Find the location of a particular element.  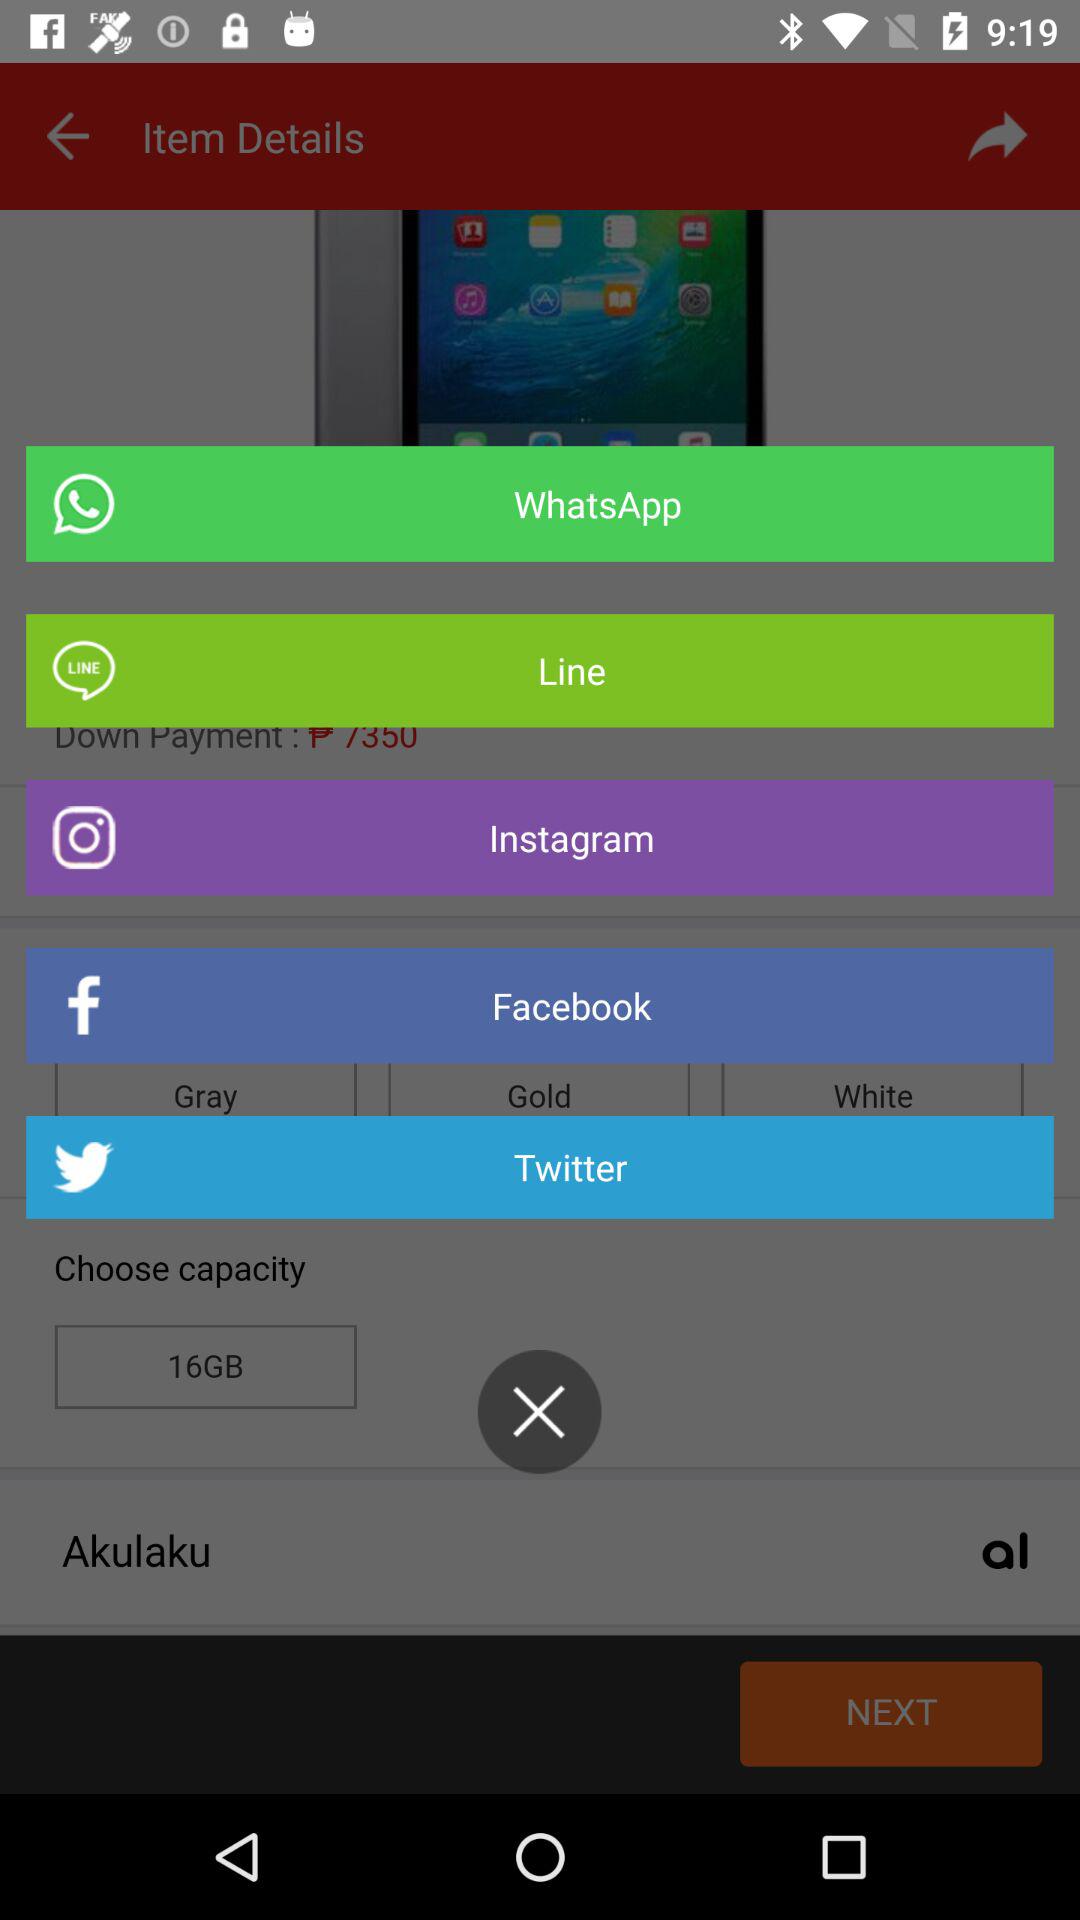

tap the item above the facebook item is located at coordinates (540, 838).